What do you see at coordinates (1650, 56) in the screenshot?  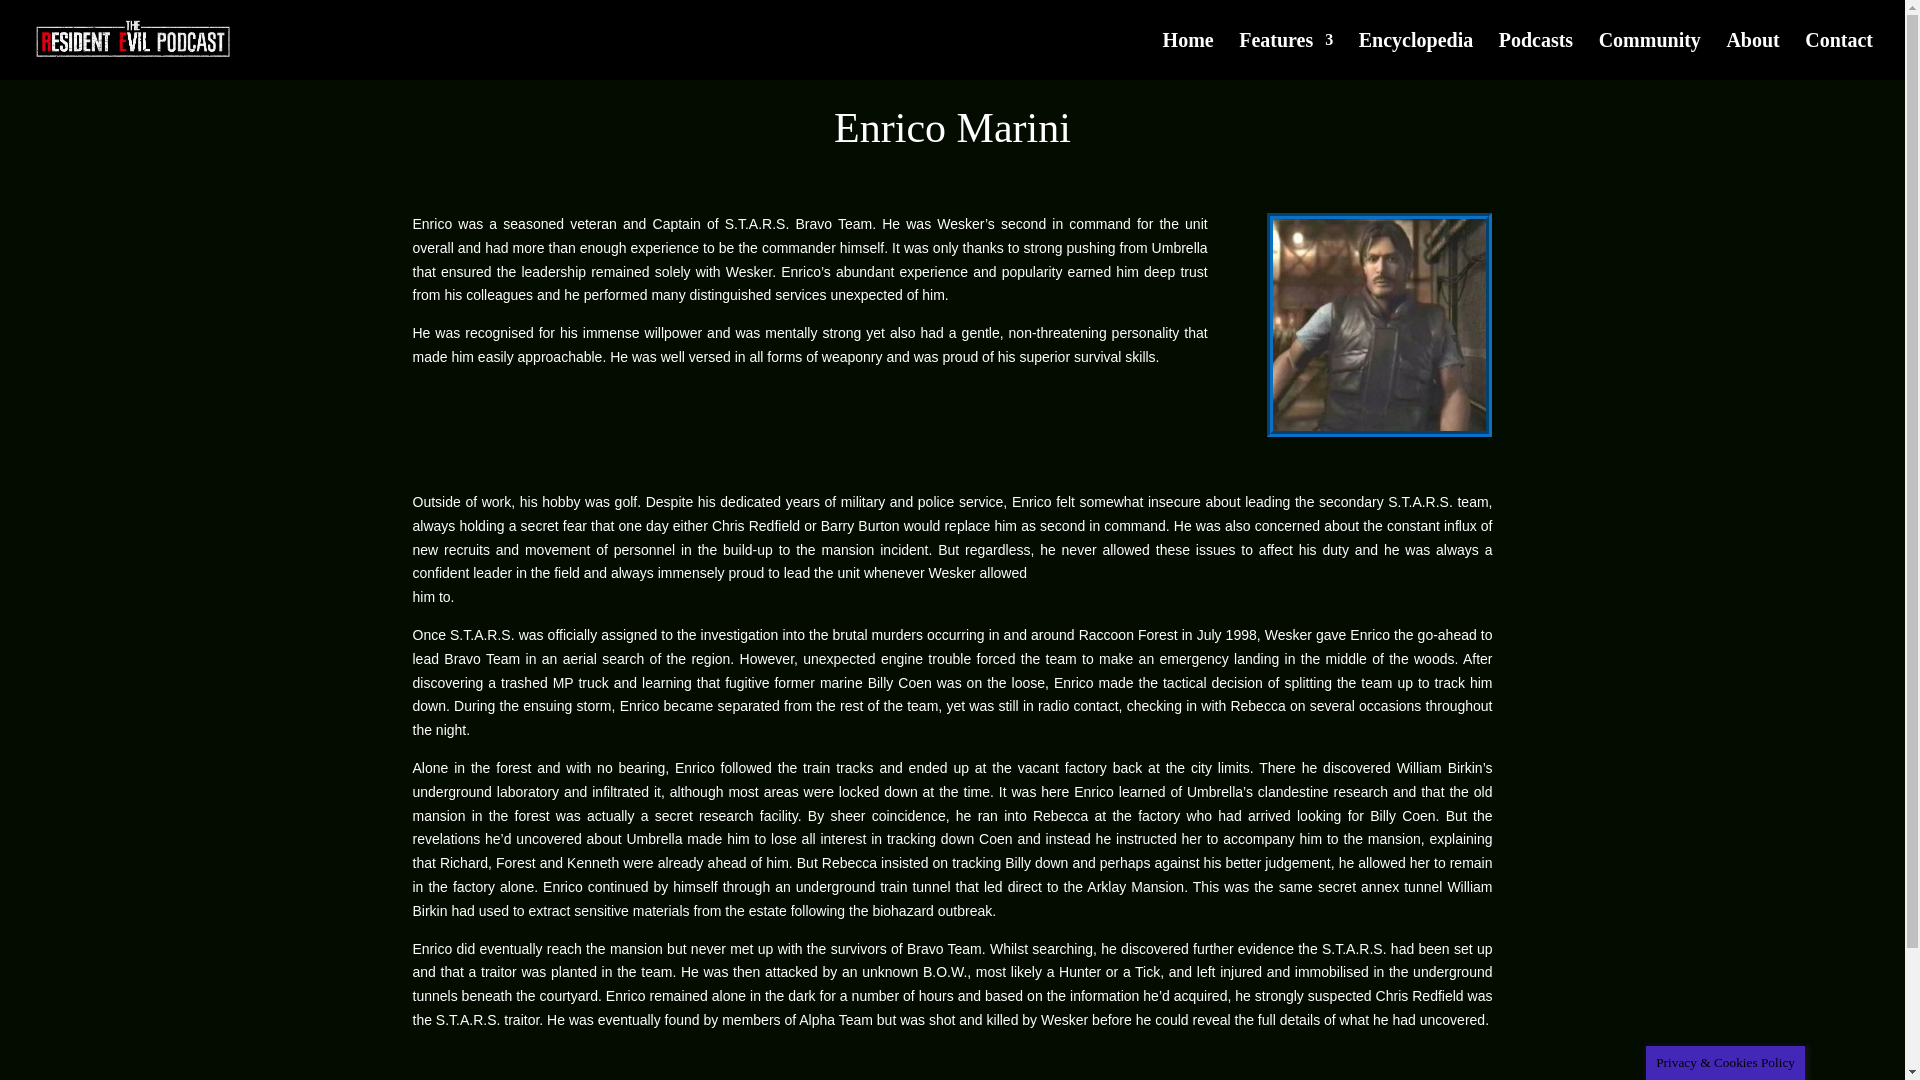 I see `Community` at bounding box center [1650, 56].